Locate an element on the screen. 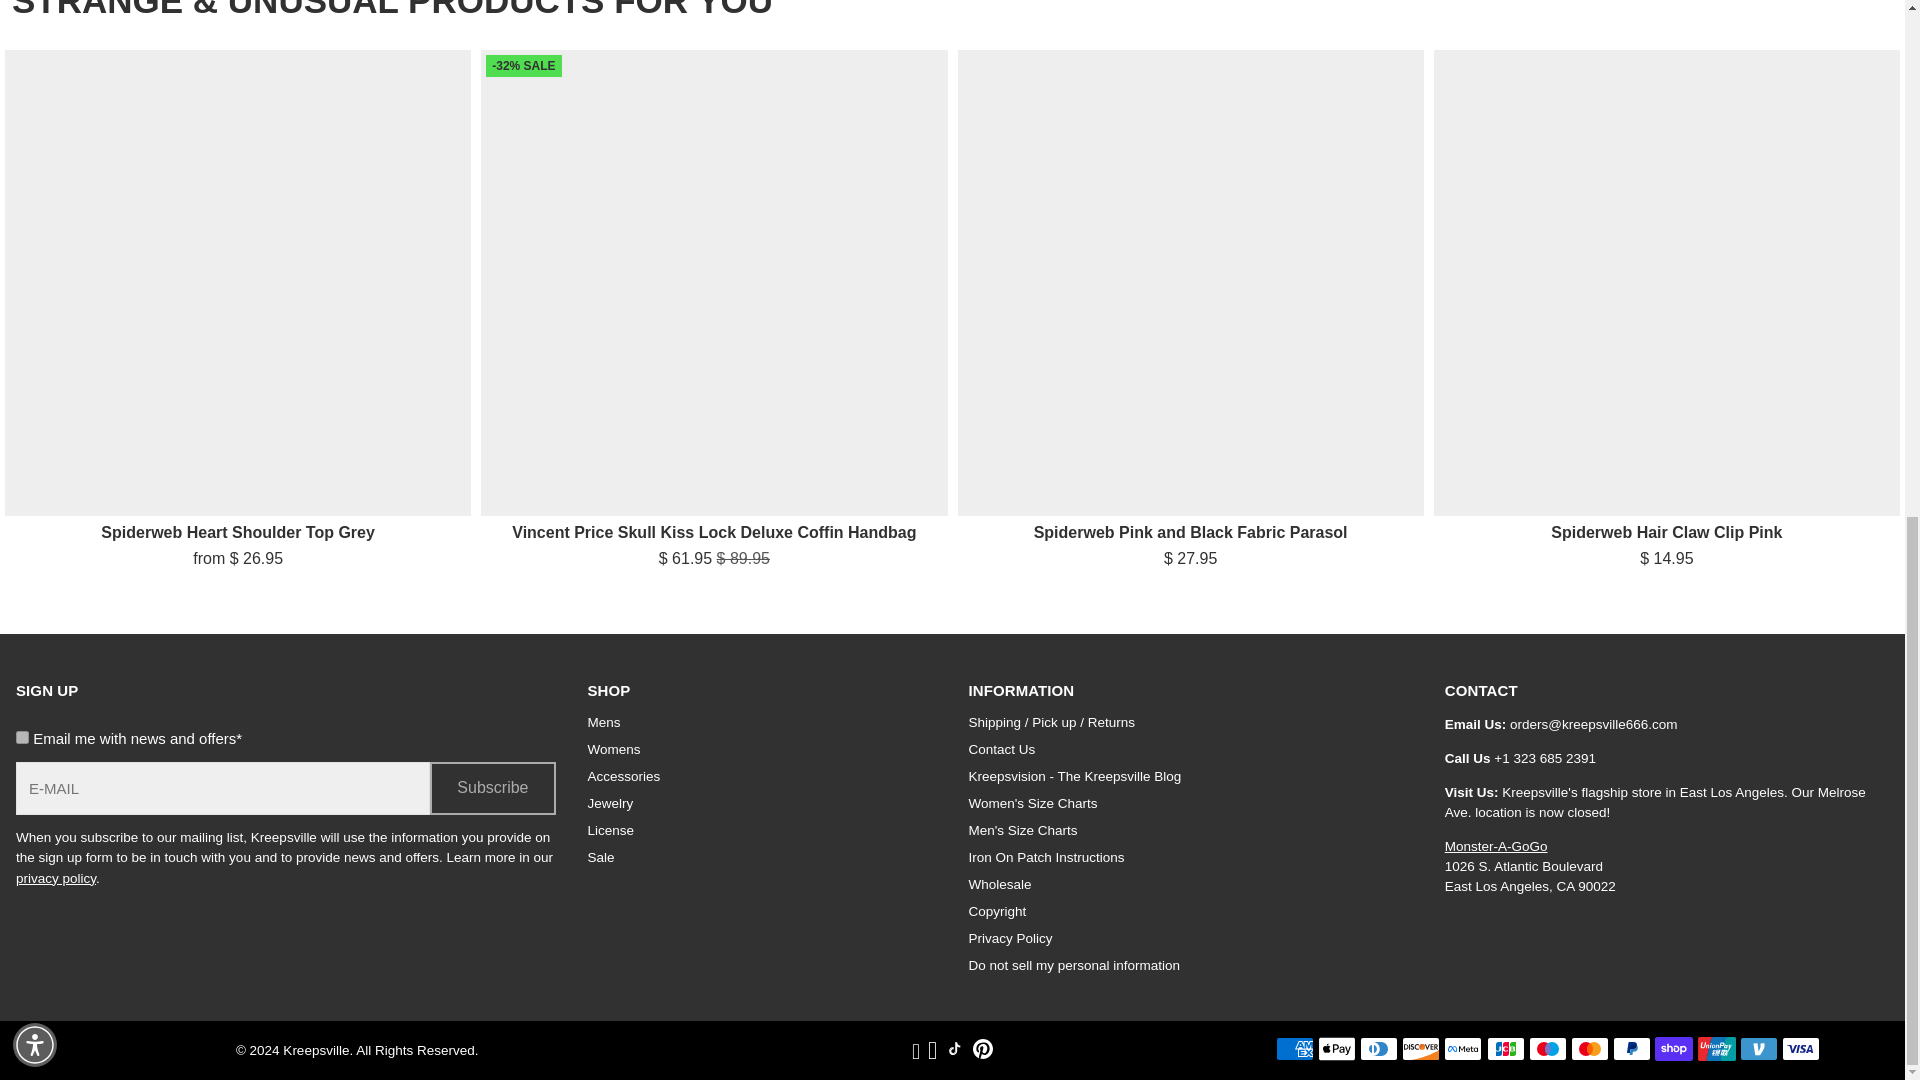 The height and width of the screenshot is (1080, 1920). Accessibility Menu is located at coordinates (35, 54).